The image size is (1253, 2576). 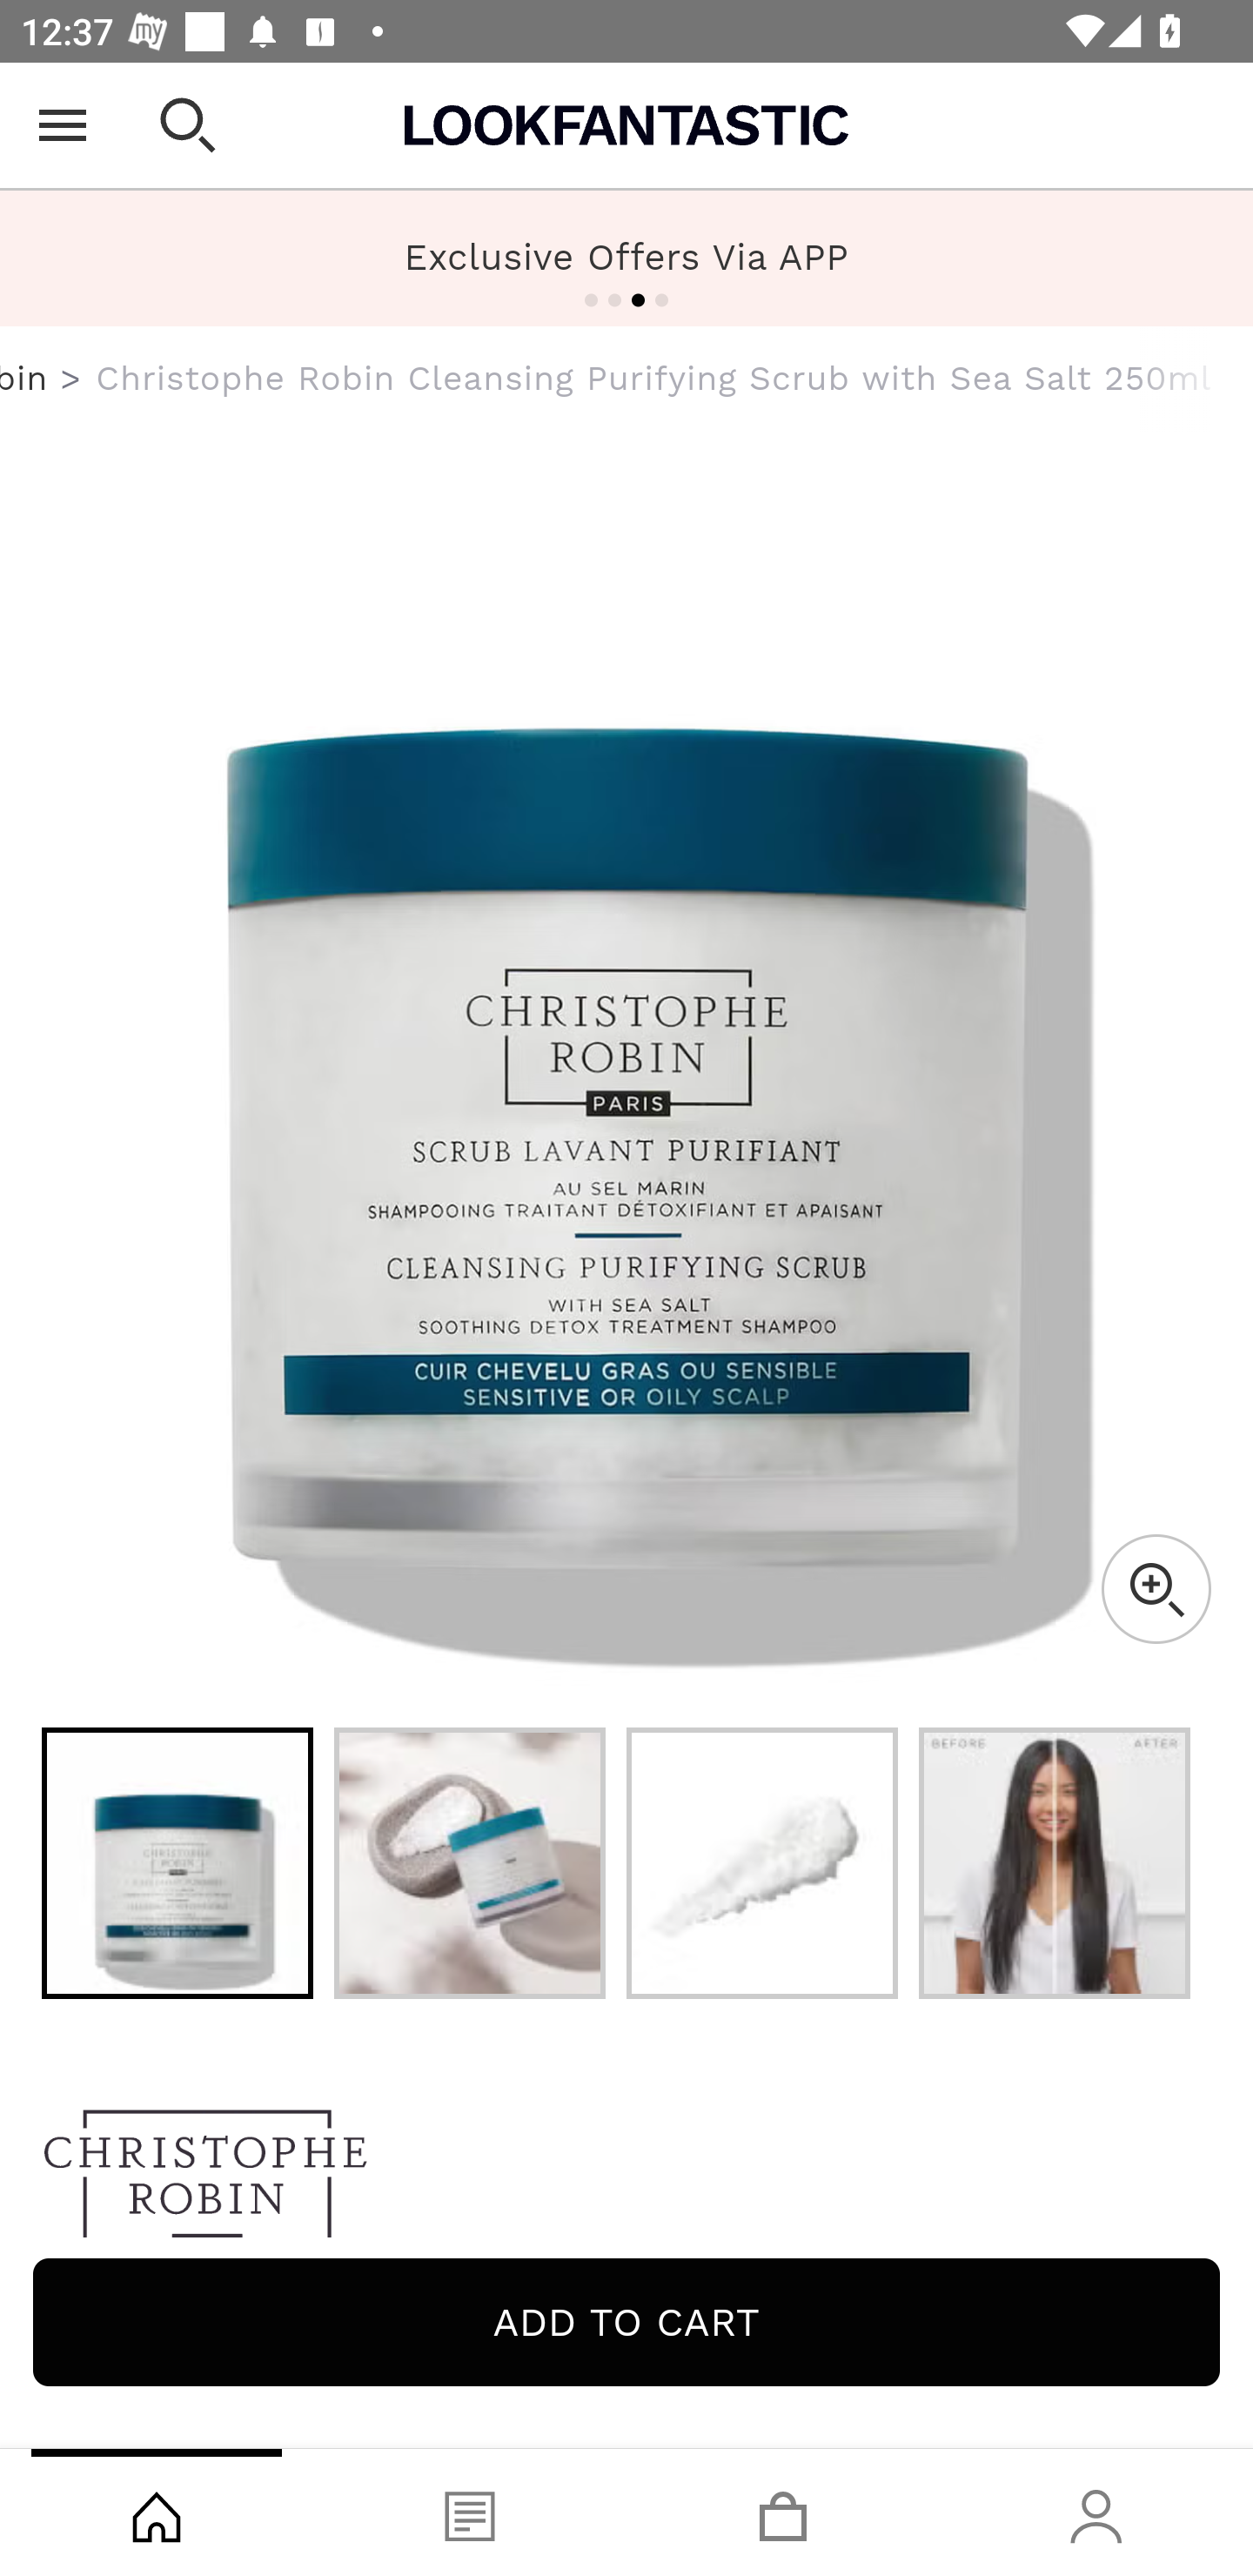 I want to click on Open Menu, so click(x=63, y=125).